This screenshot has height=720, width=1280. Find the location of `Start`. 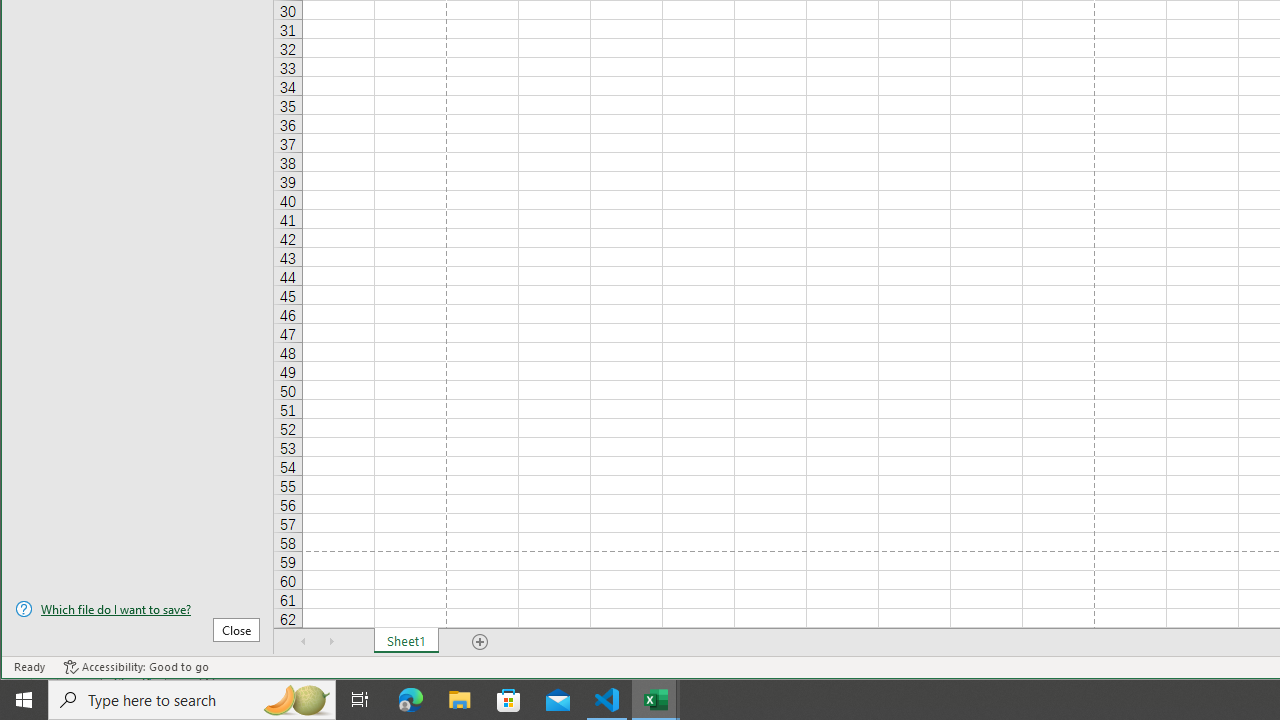

Start is located at coordinates (24, 700).